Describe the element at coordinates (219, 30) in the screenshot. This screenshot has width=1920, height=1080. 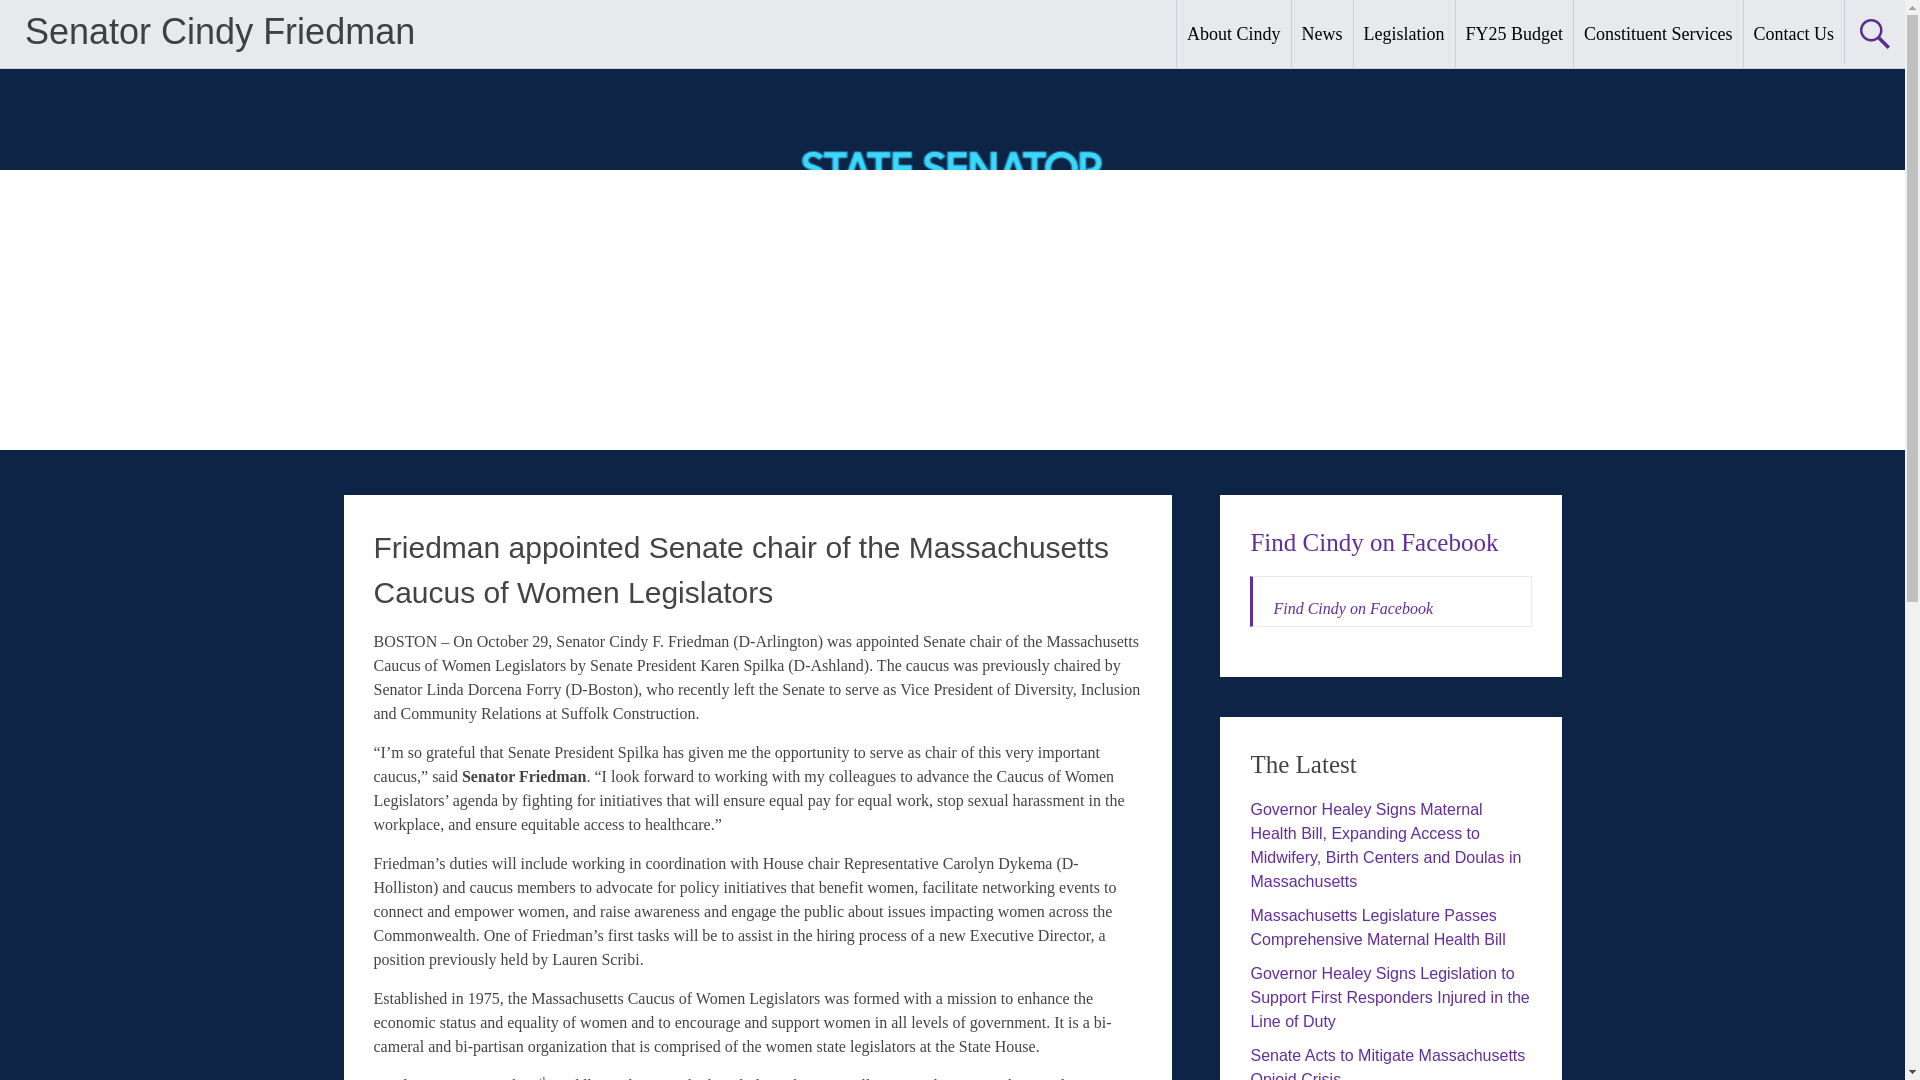
I see `Senator Cindy Friedman` at that location.